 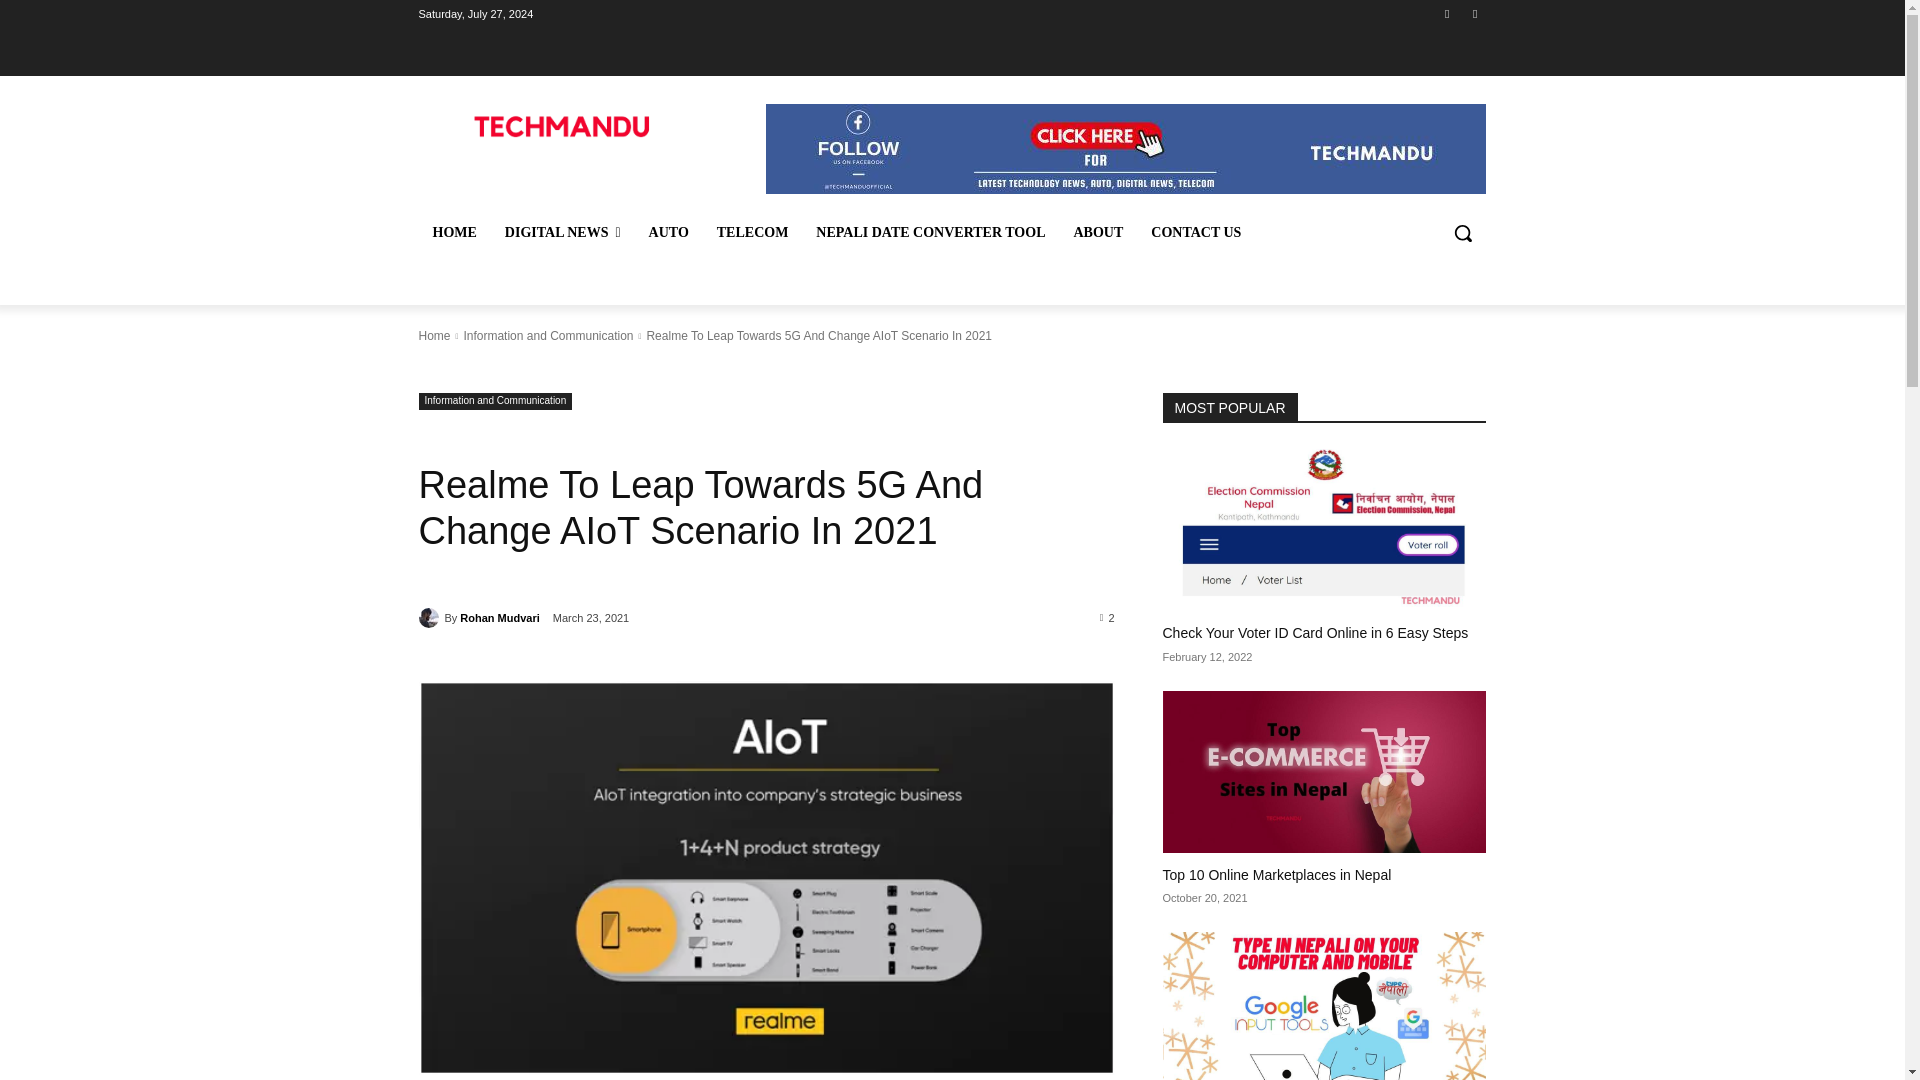 What do you see at coordinates (563, 233) in the screenshot?
I see `DIGITAL NEWS` at bounding box center [563, 233].